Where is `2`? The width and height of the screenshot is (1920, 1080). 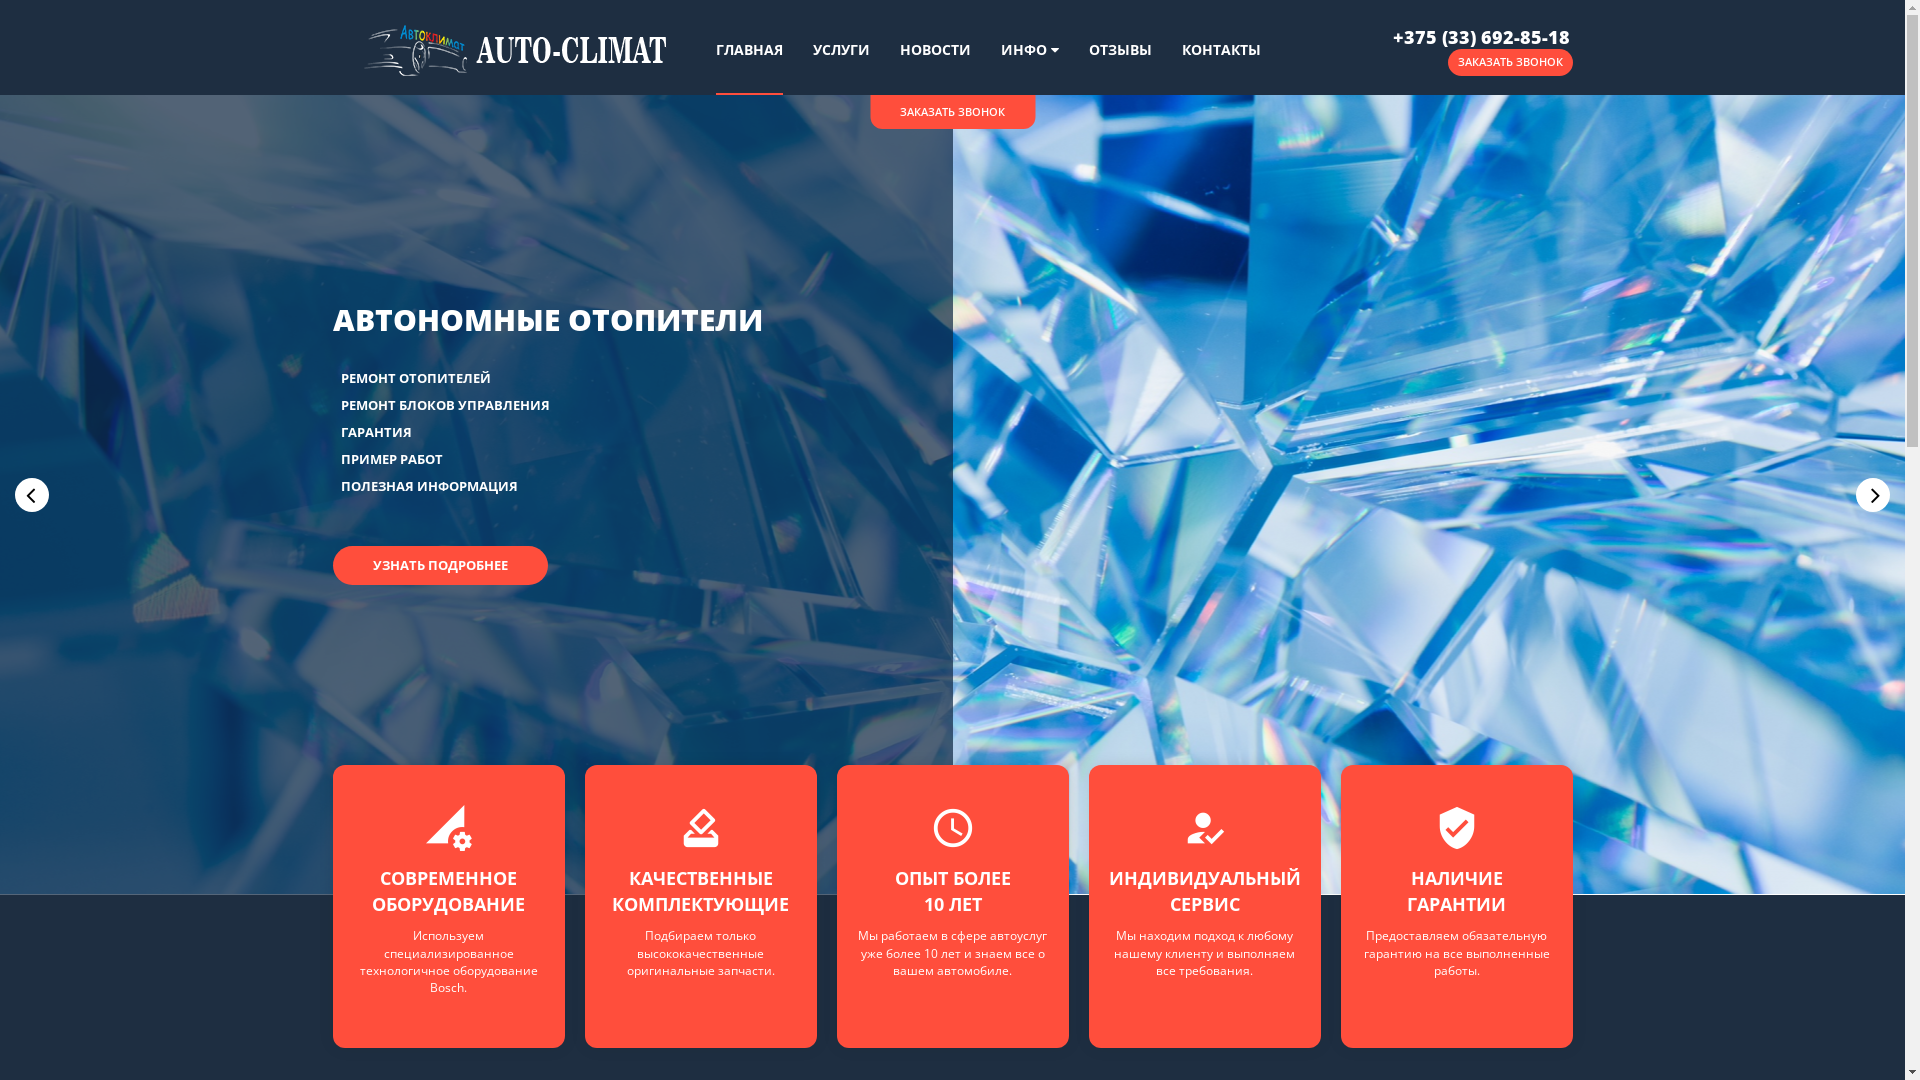 2 is located at coordinates (964, 862).